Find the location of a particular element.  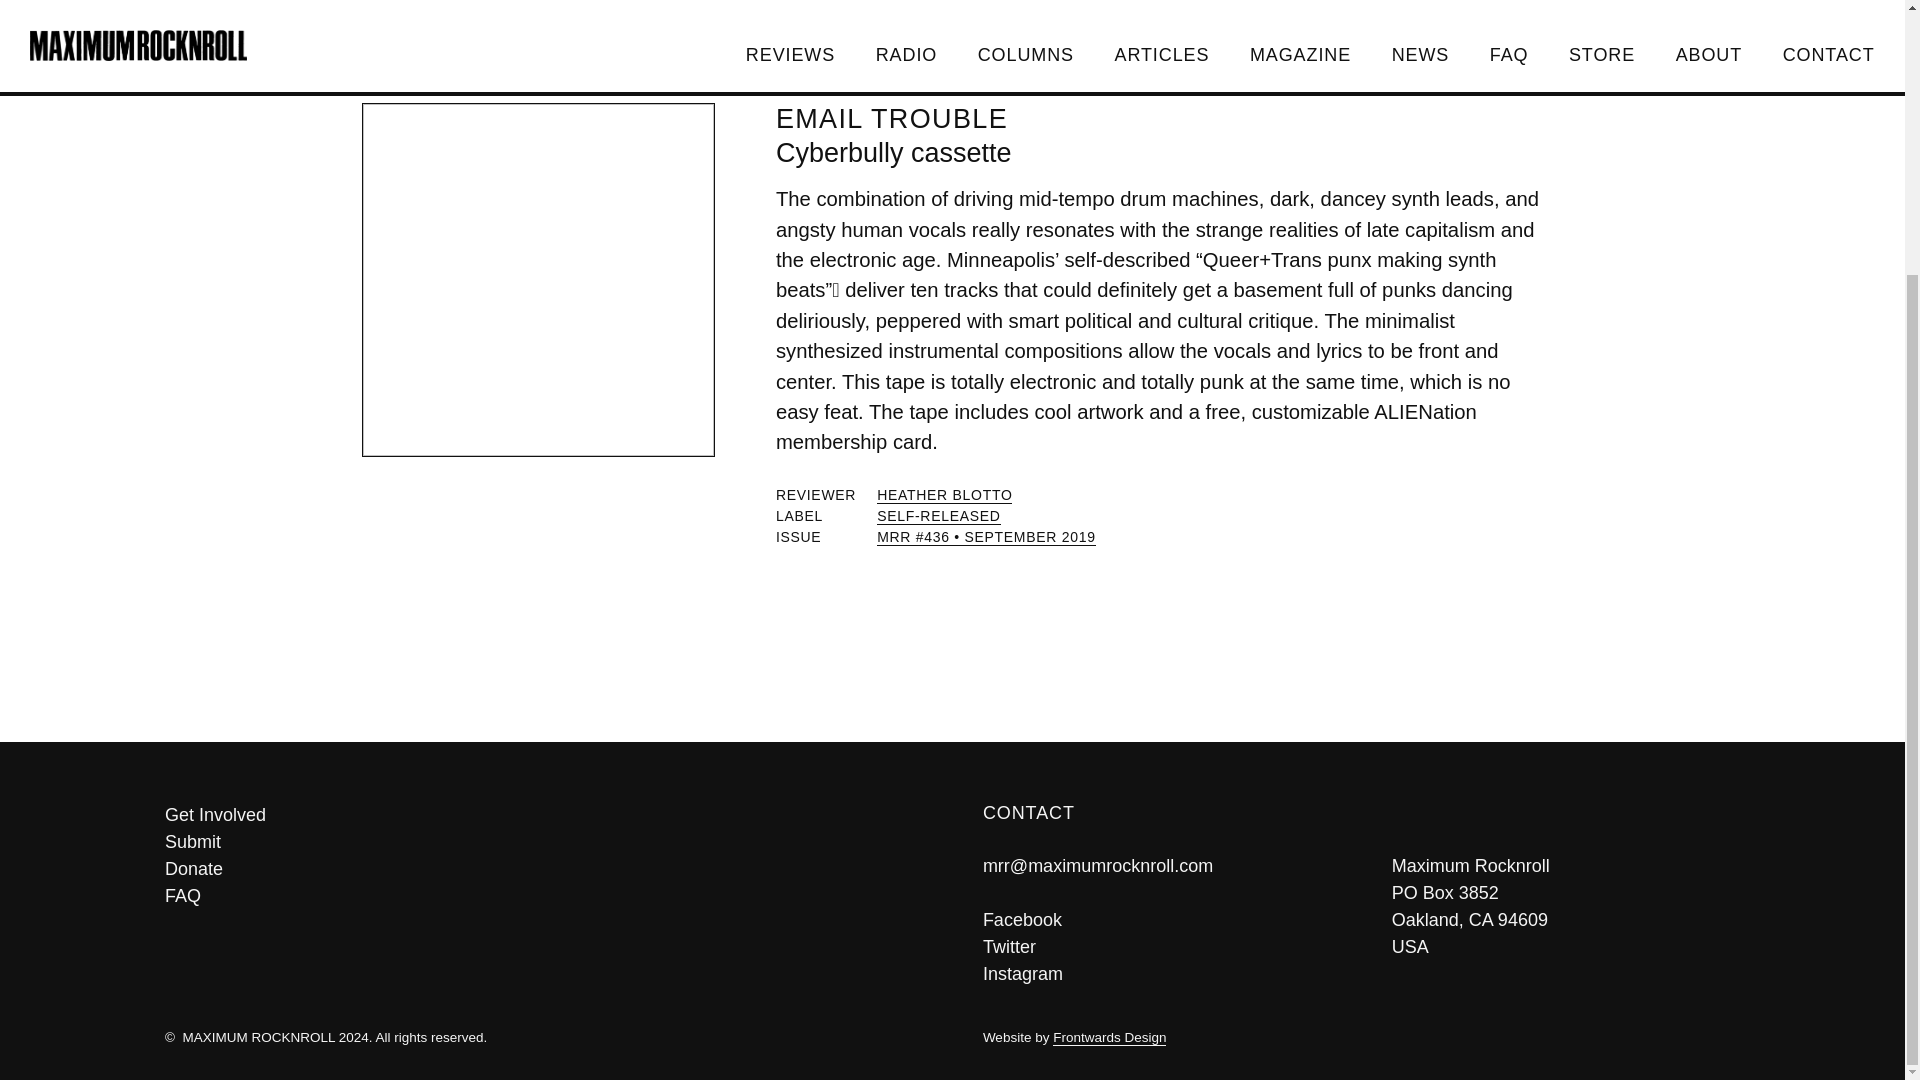

Twitter is located at coordinates (1010, 946).